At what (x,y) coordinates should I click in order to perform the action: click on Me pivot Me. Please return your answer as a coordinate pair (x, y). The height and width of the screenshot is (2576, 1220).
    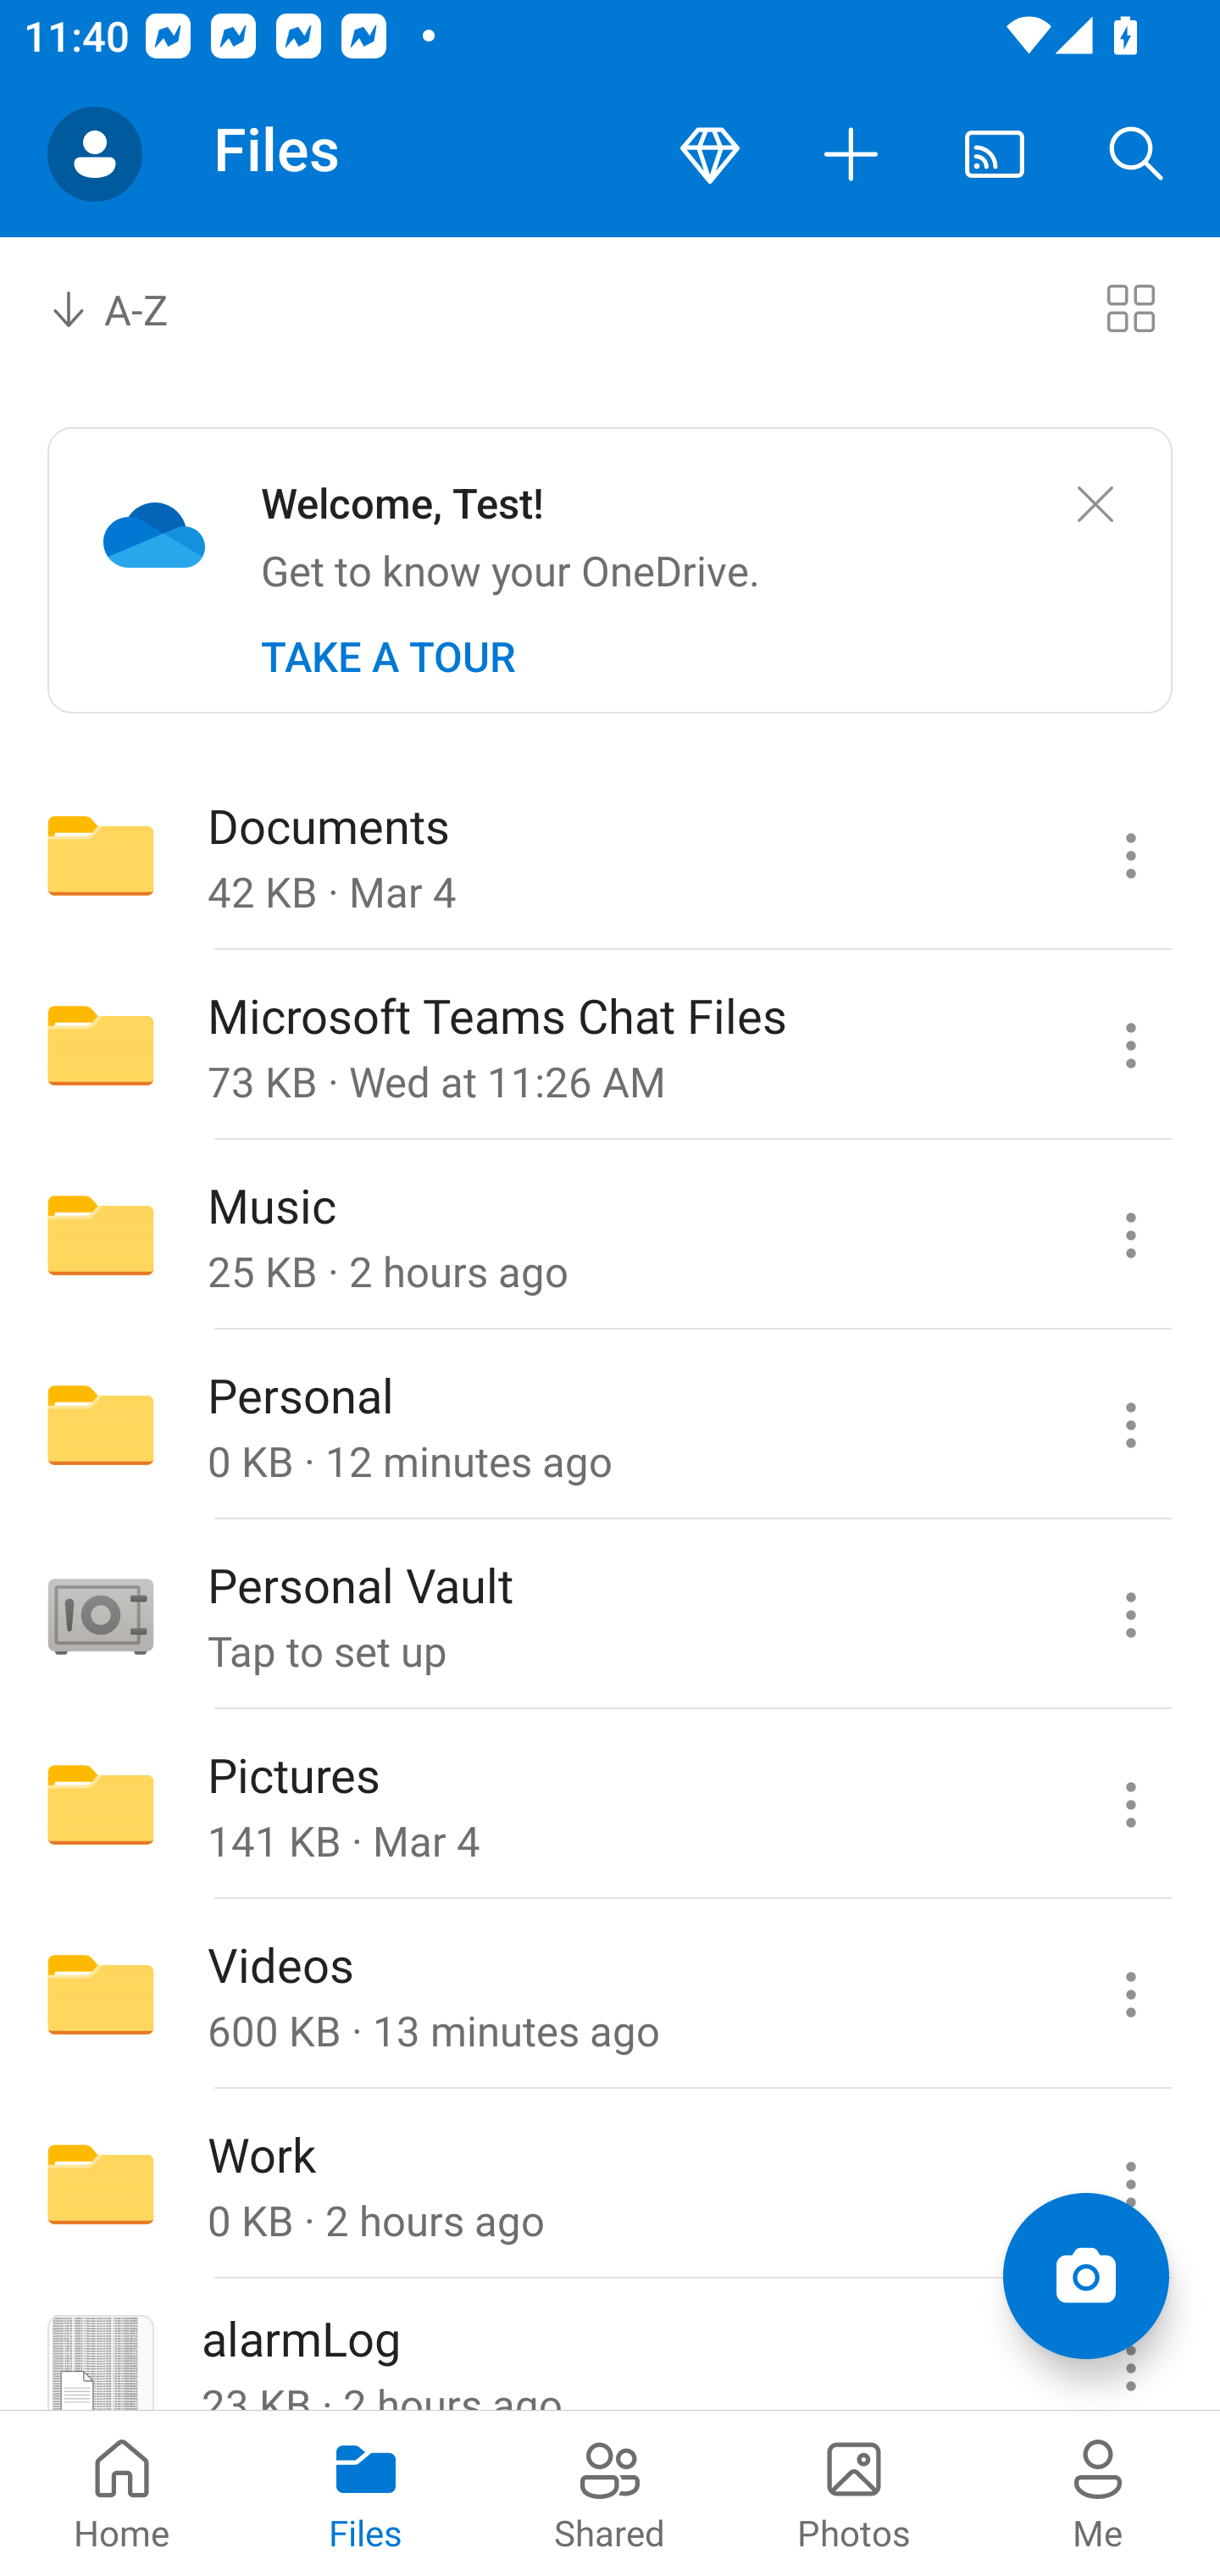
    Looking at the image, I should click on (1098, 2493).